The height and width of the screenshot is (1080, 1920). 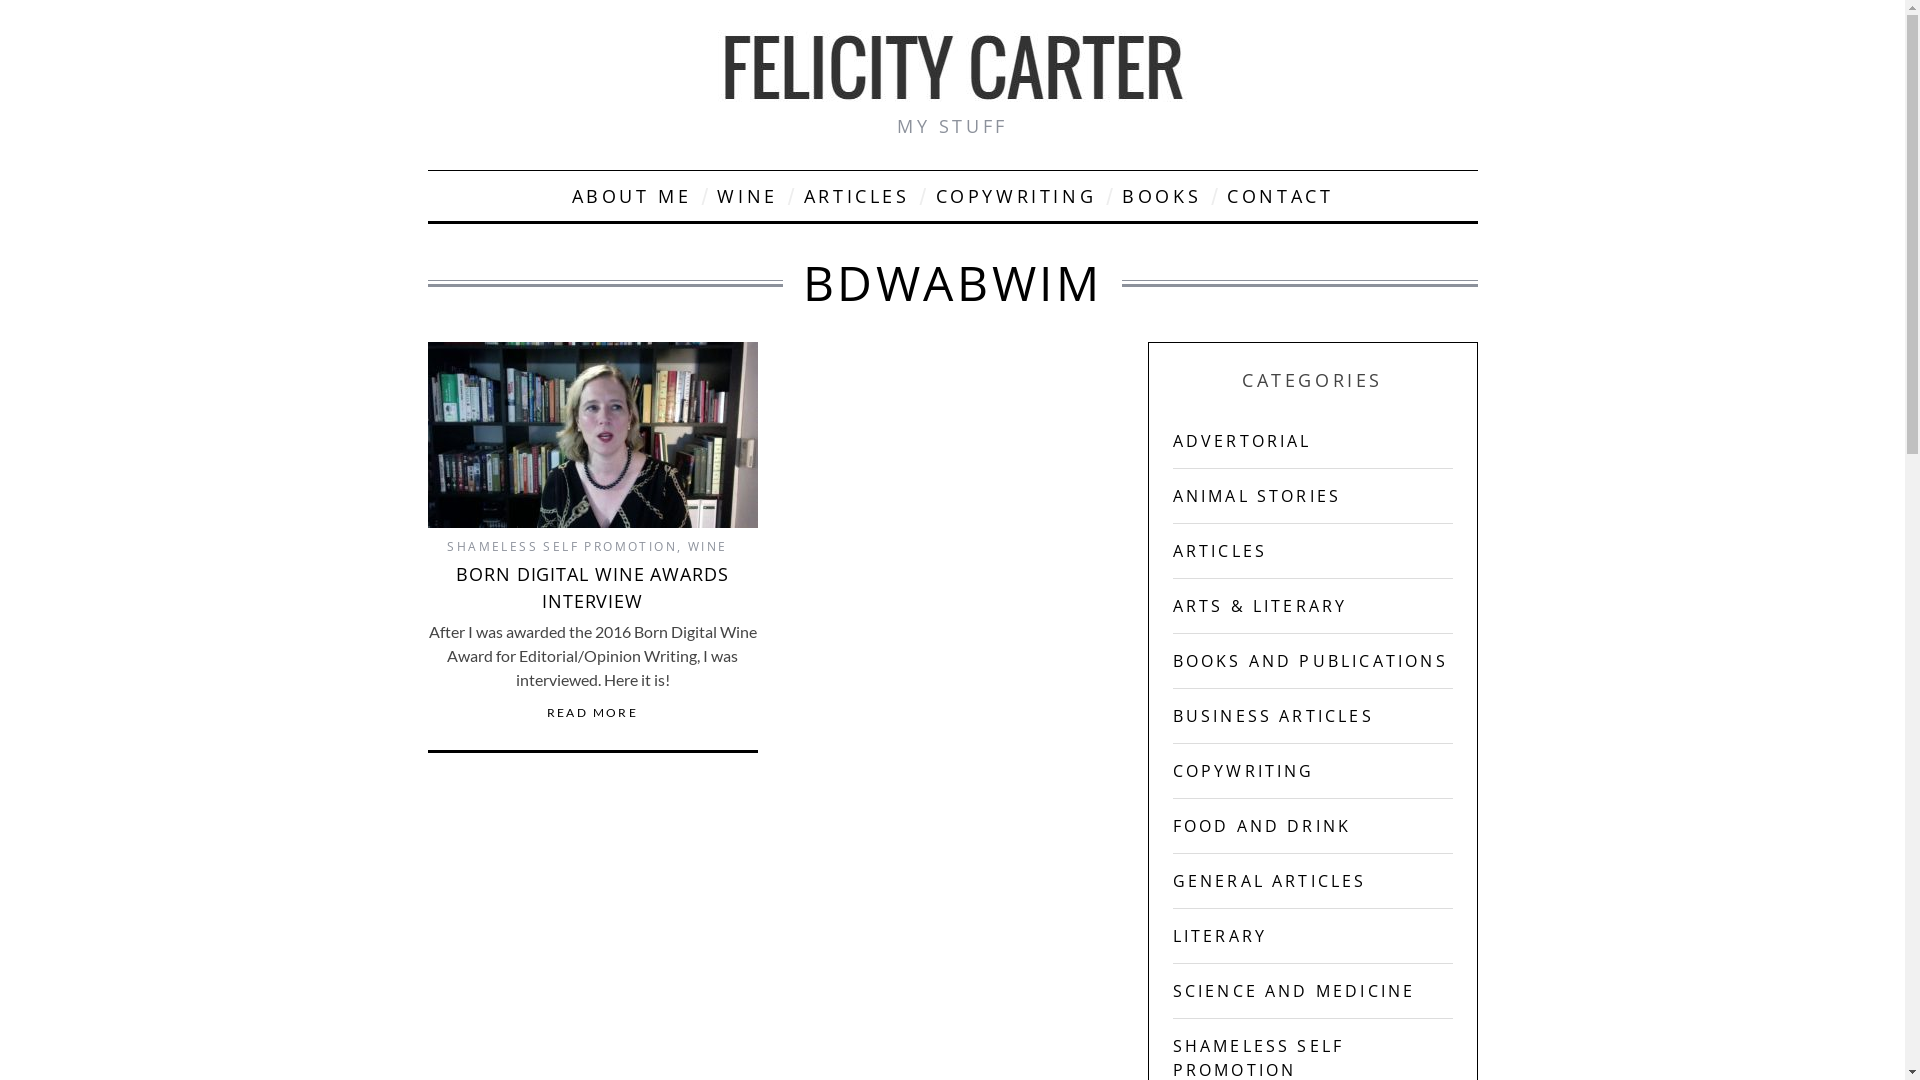 What do you see at coordinates (1162, 196) in the screenshot?
I see `BOOKS` at bounding box center [1162, 196].